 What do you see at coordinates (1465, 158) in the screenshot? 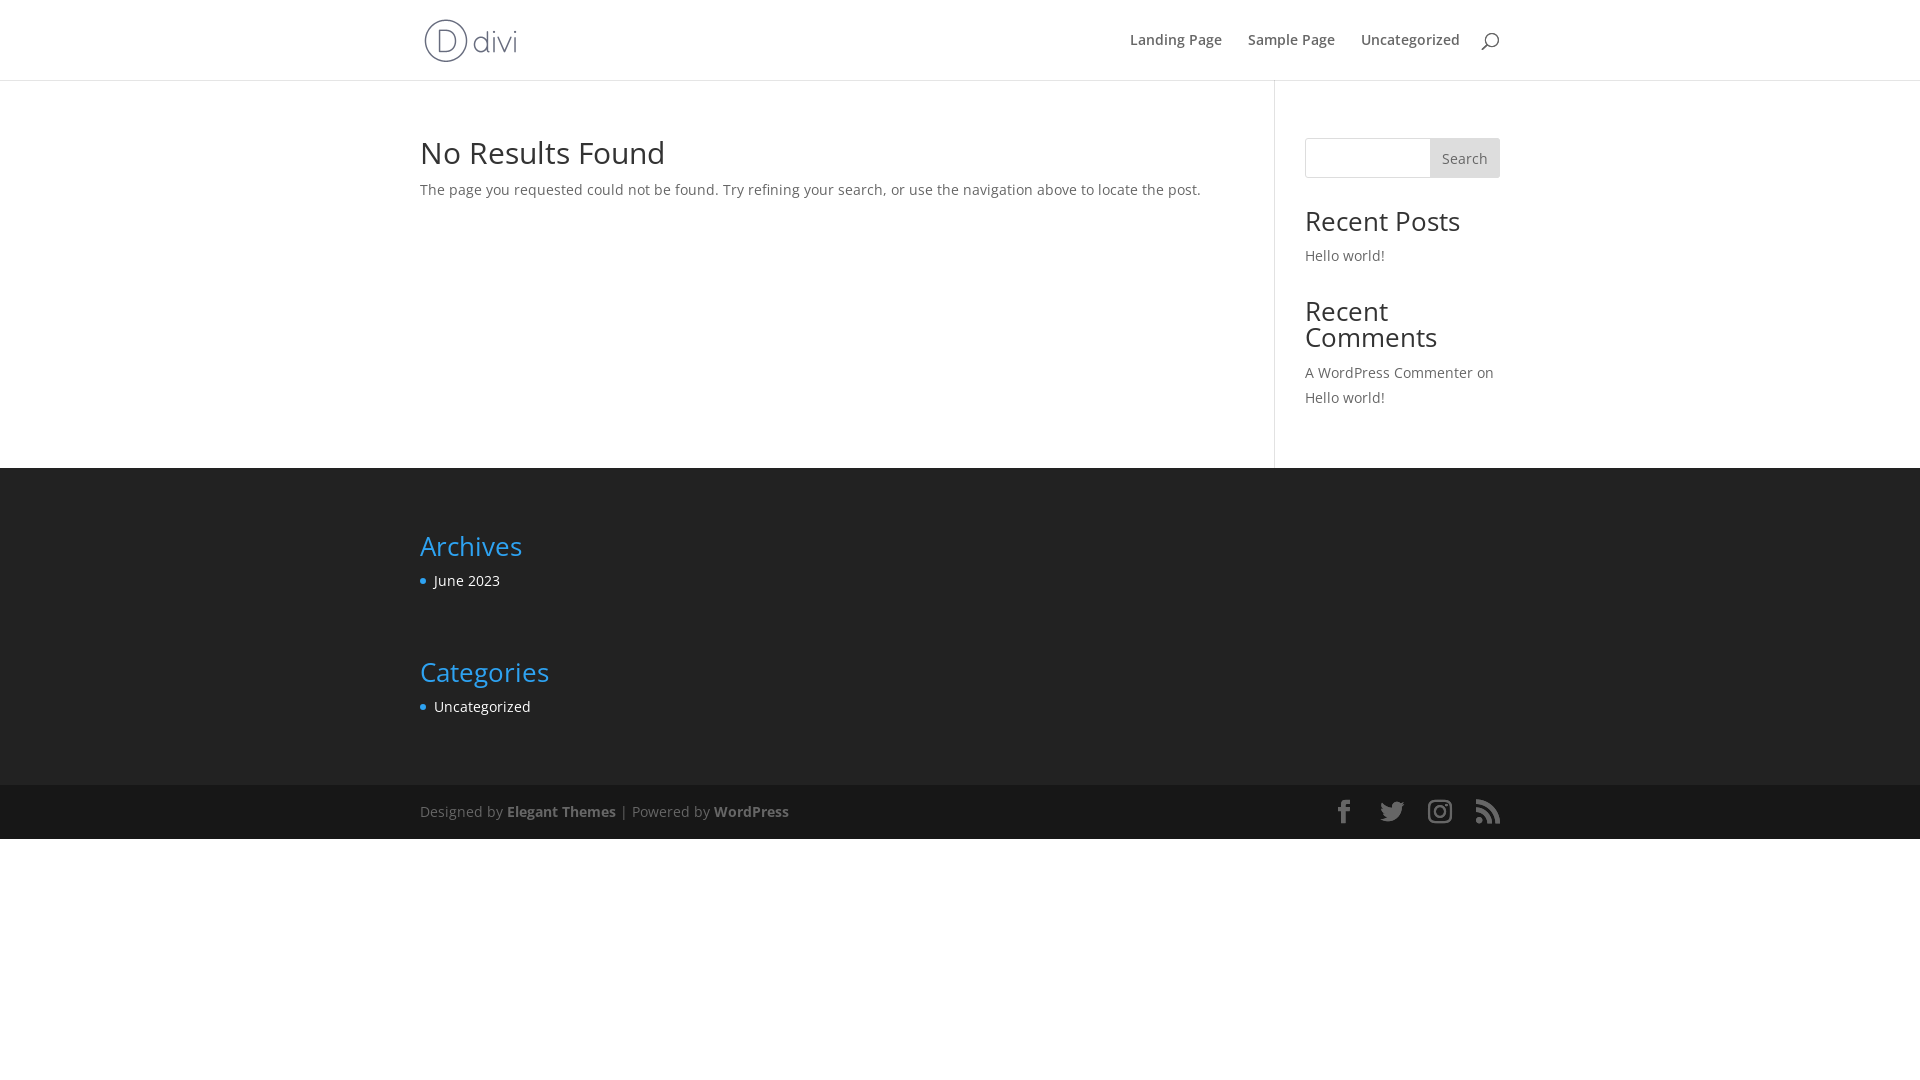
I see `Search` at bounding box center [1465, 158].